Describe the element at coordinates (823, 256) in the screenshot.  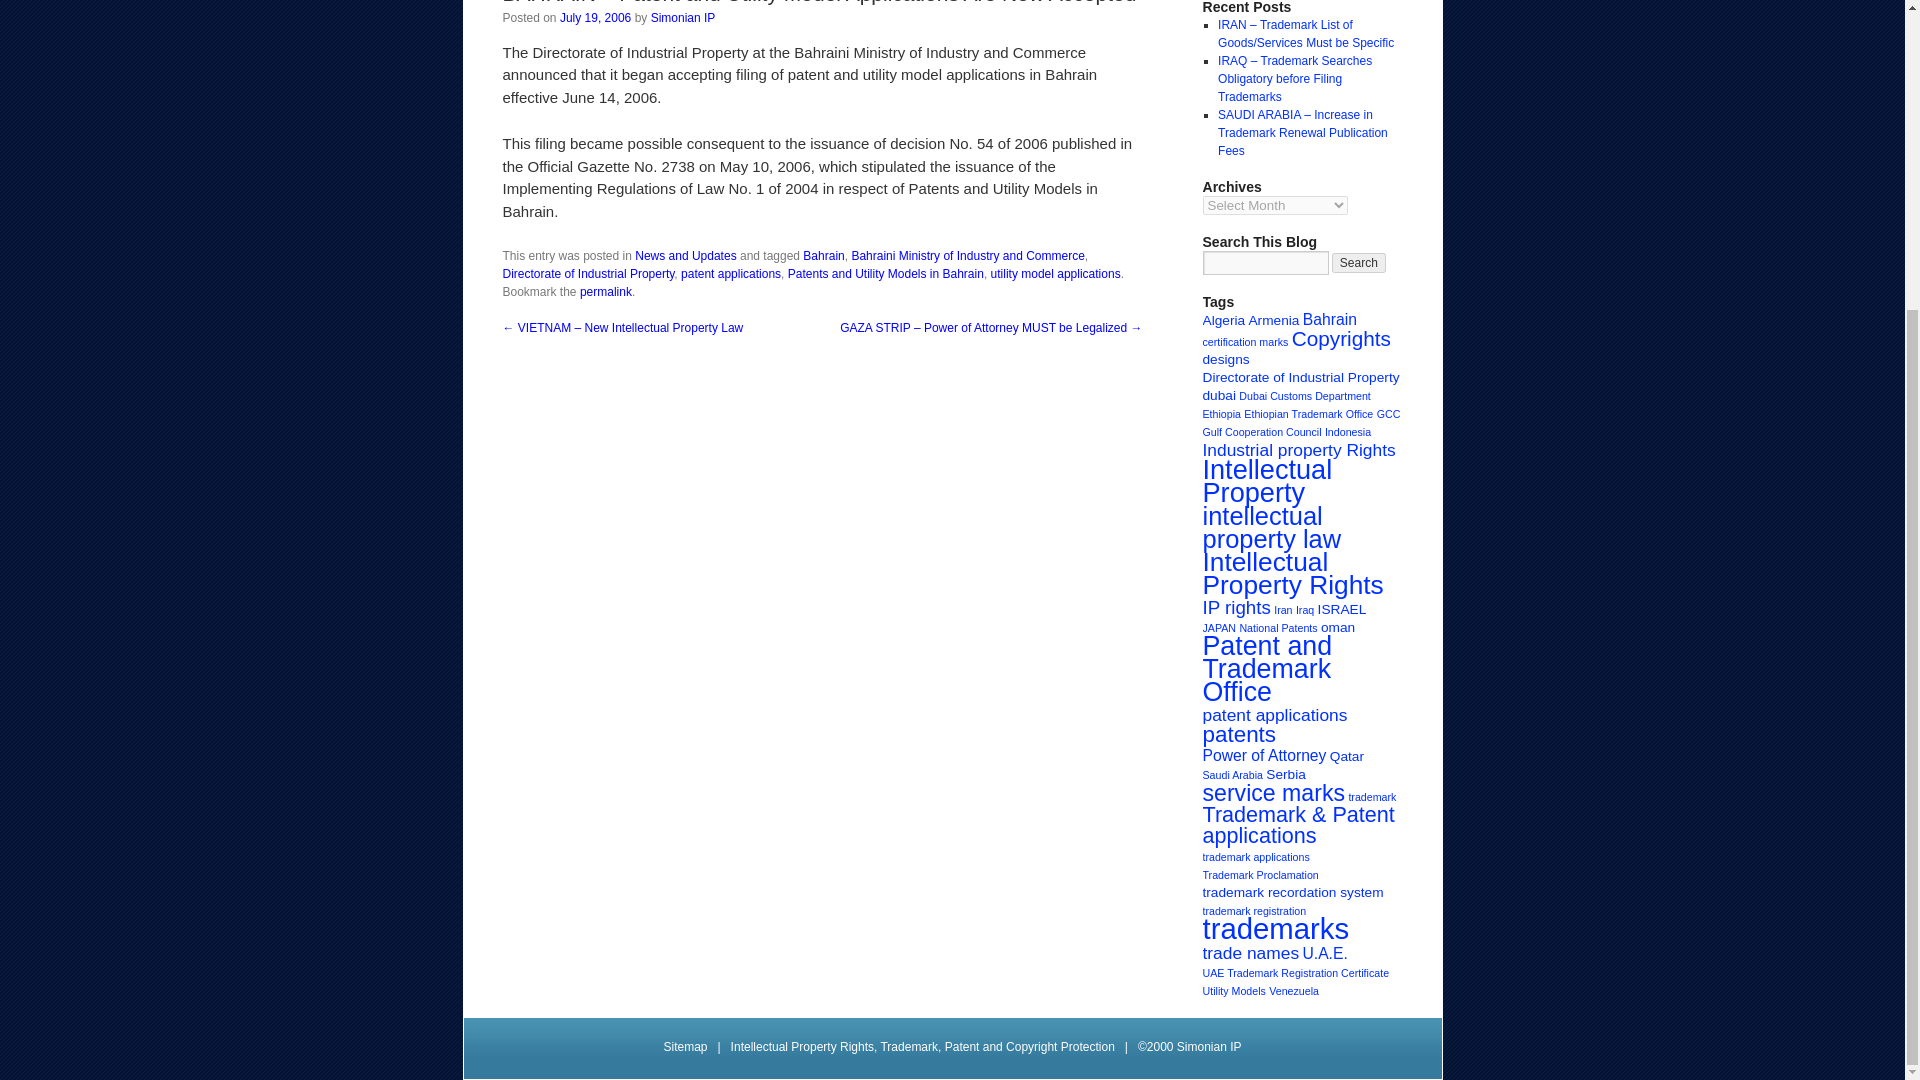
I see `Bahrain` at that location.